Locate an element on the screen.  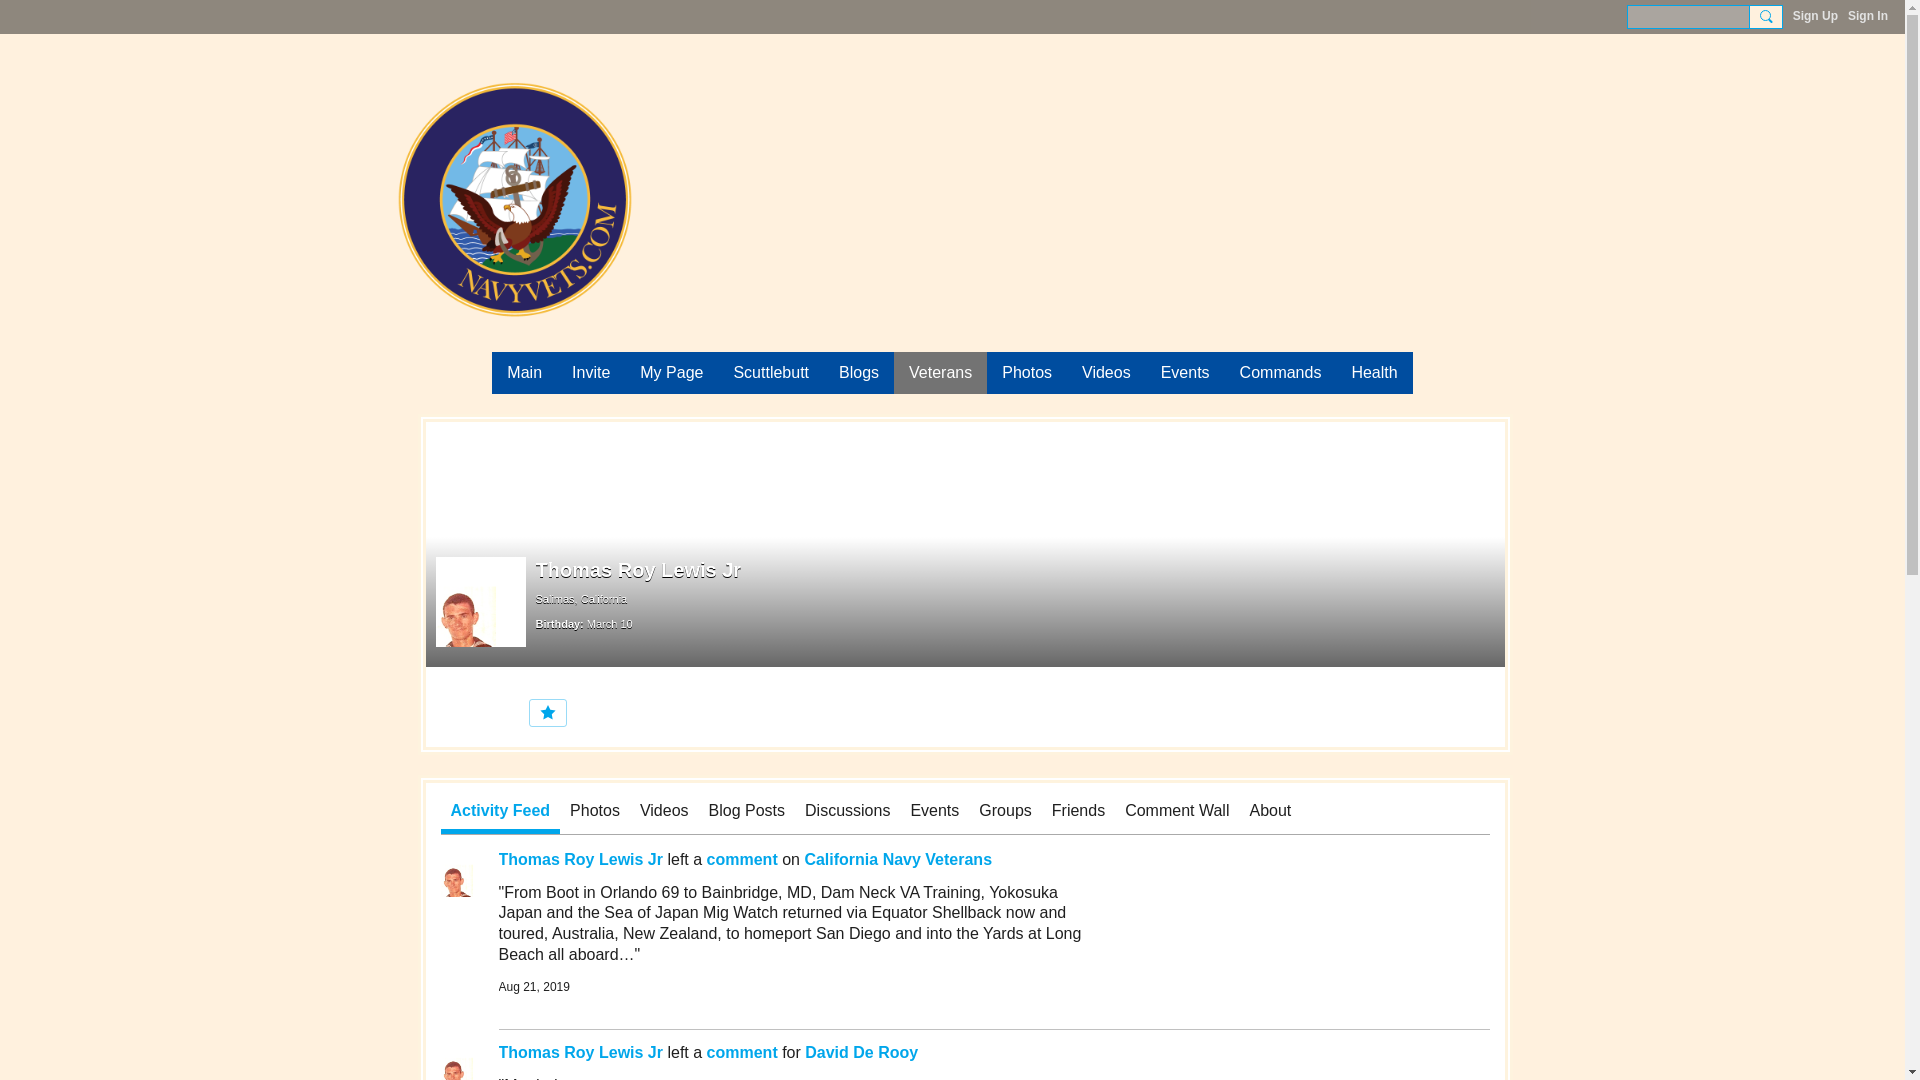
comment is located at coordinates (742, 860).